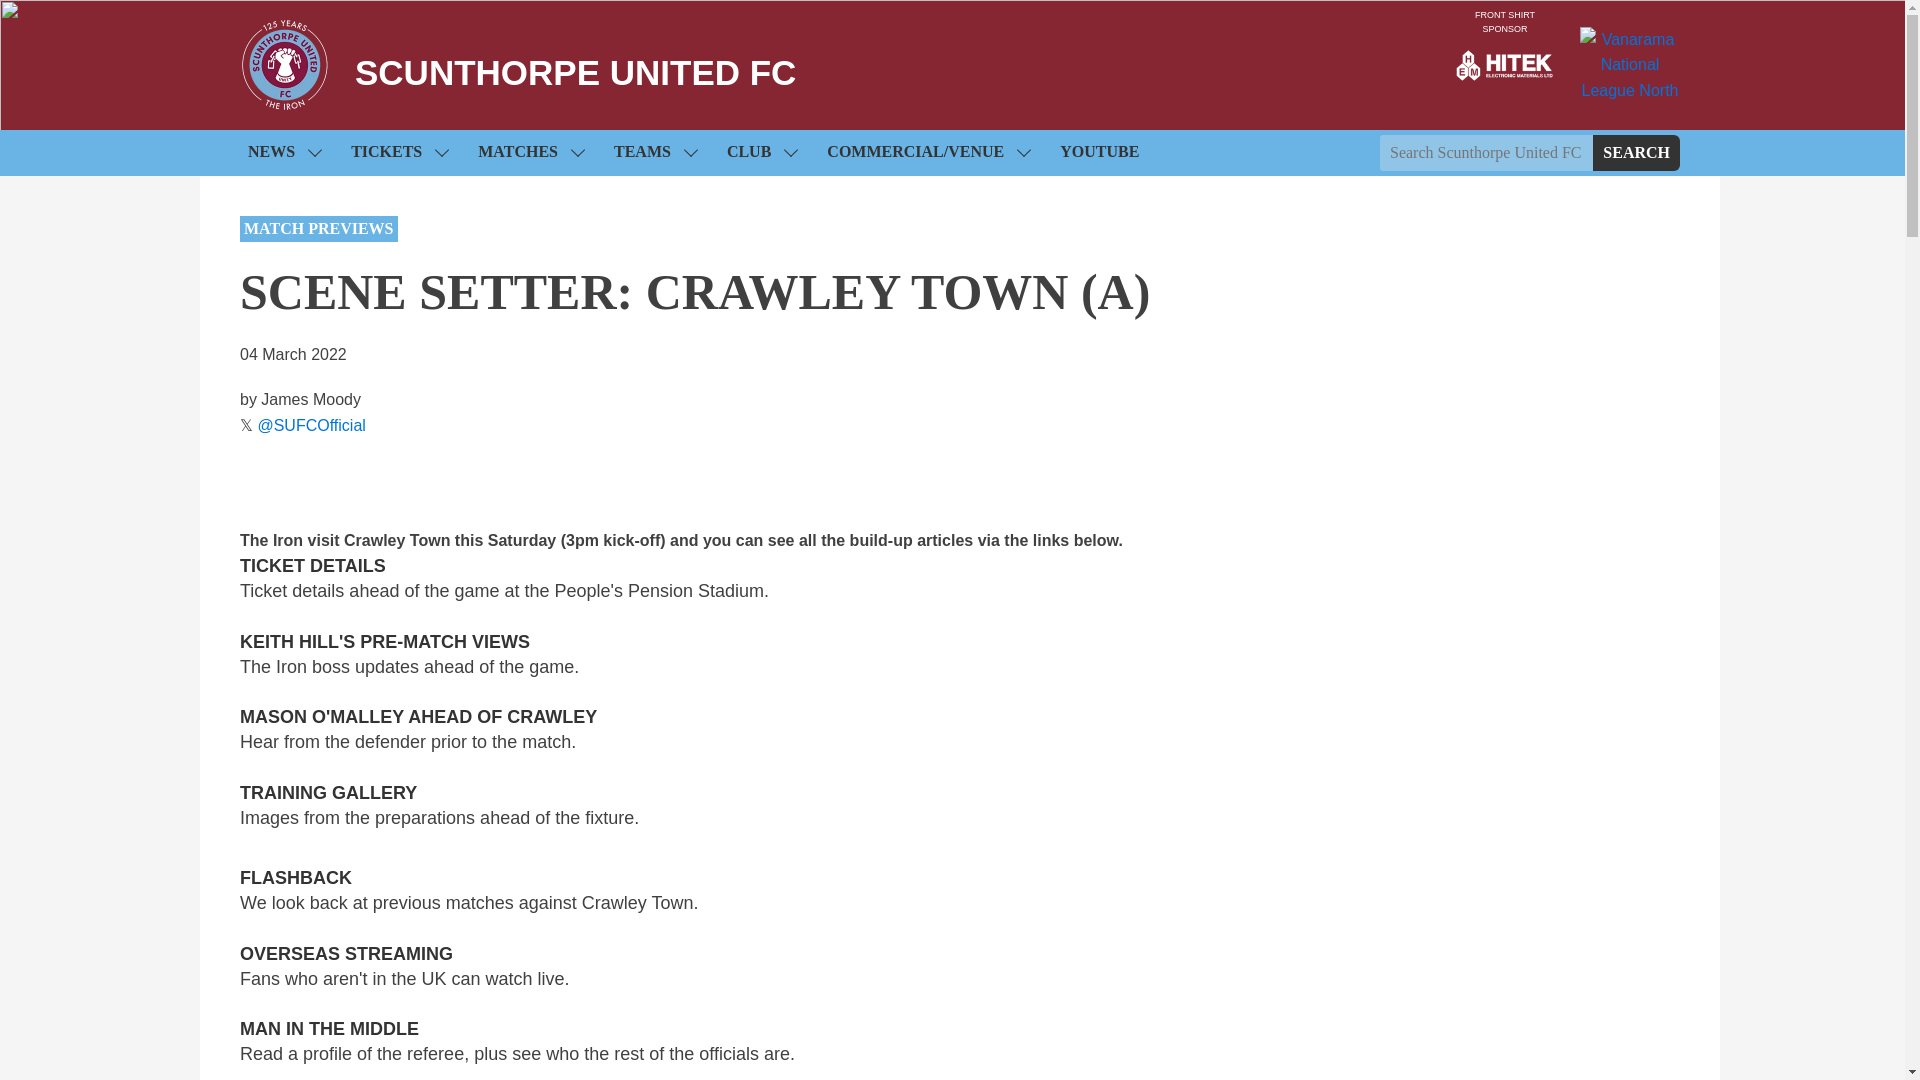 This screenshot has width=1920, height=1080. What do you see at coordinates (285, 65) in the screenshot?
I see `Scunthorpe United FC badge - Link to home` at bounding box center [285, 65].